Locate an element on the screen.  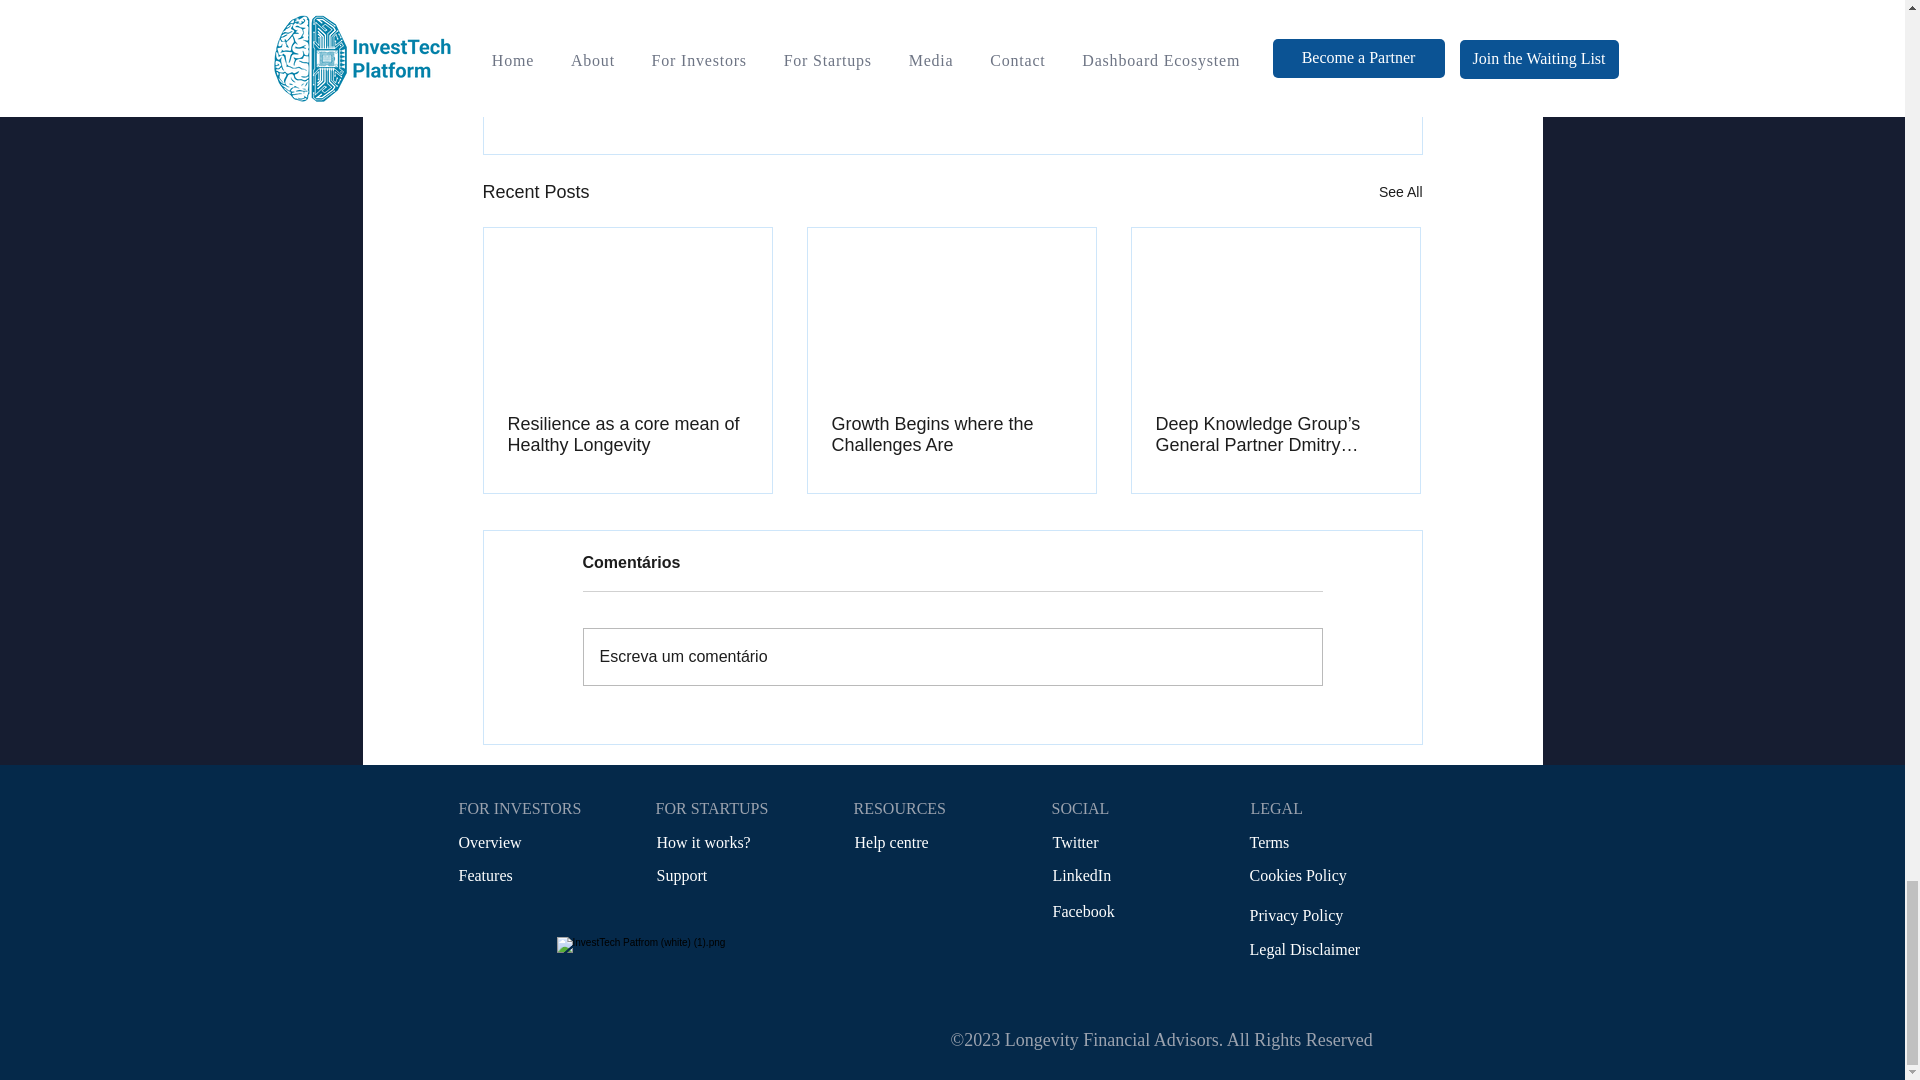
Overview is located at coordinates (489, 842).